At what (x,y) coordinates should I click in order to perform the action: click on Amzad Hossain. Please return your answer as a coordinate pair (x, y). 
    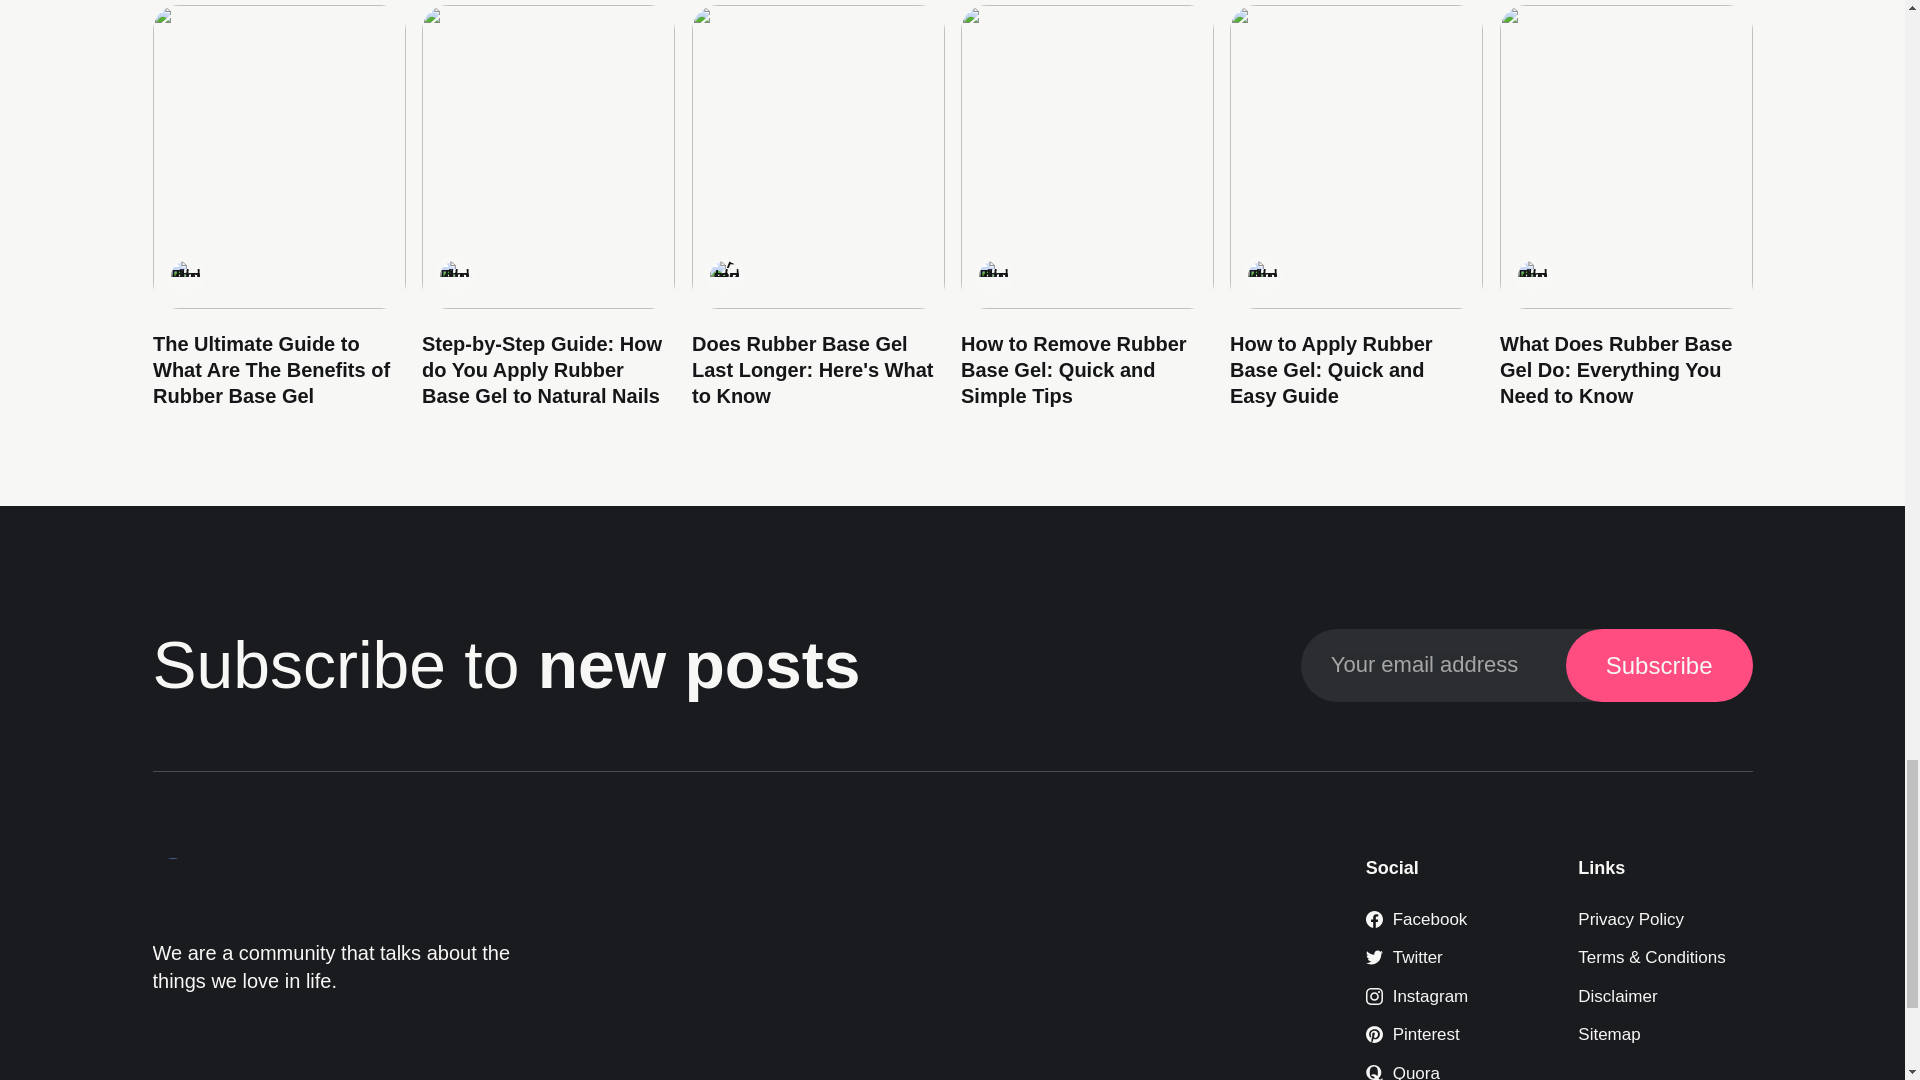
    Looking at the image, I should click on (724, 276).